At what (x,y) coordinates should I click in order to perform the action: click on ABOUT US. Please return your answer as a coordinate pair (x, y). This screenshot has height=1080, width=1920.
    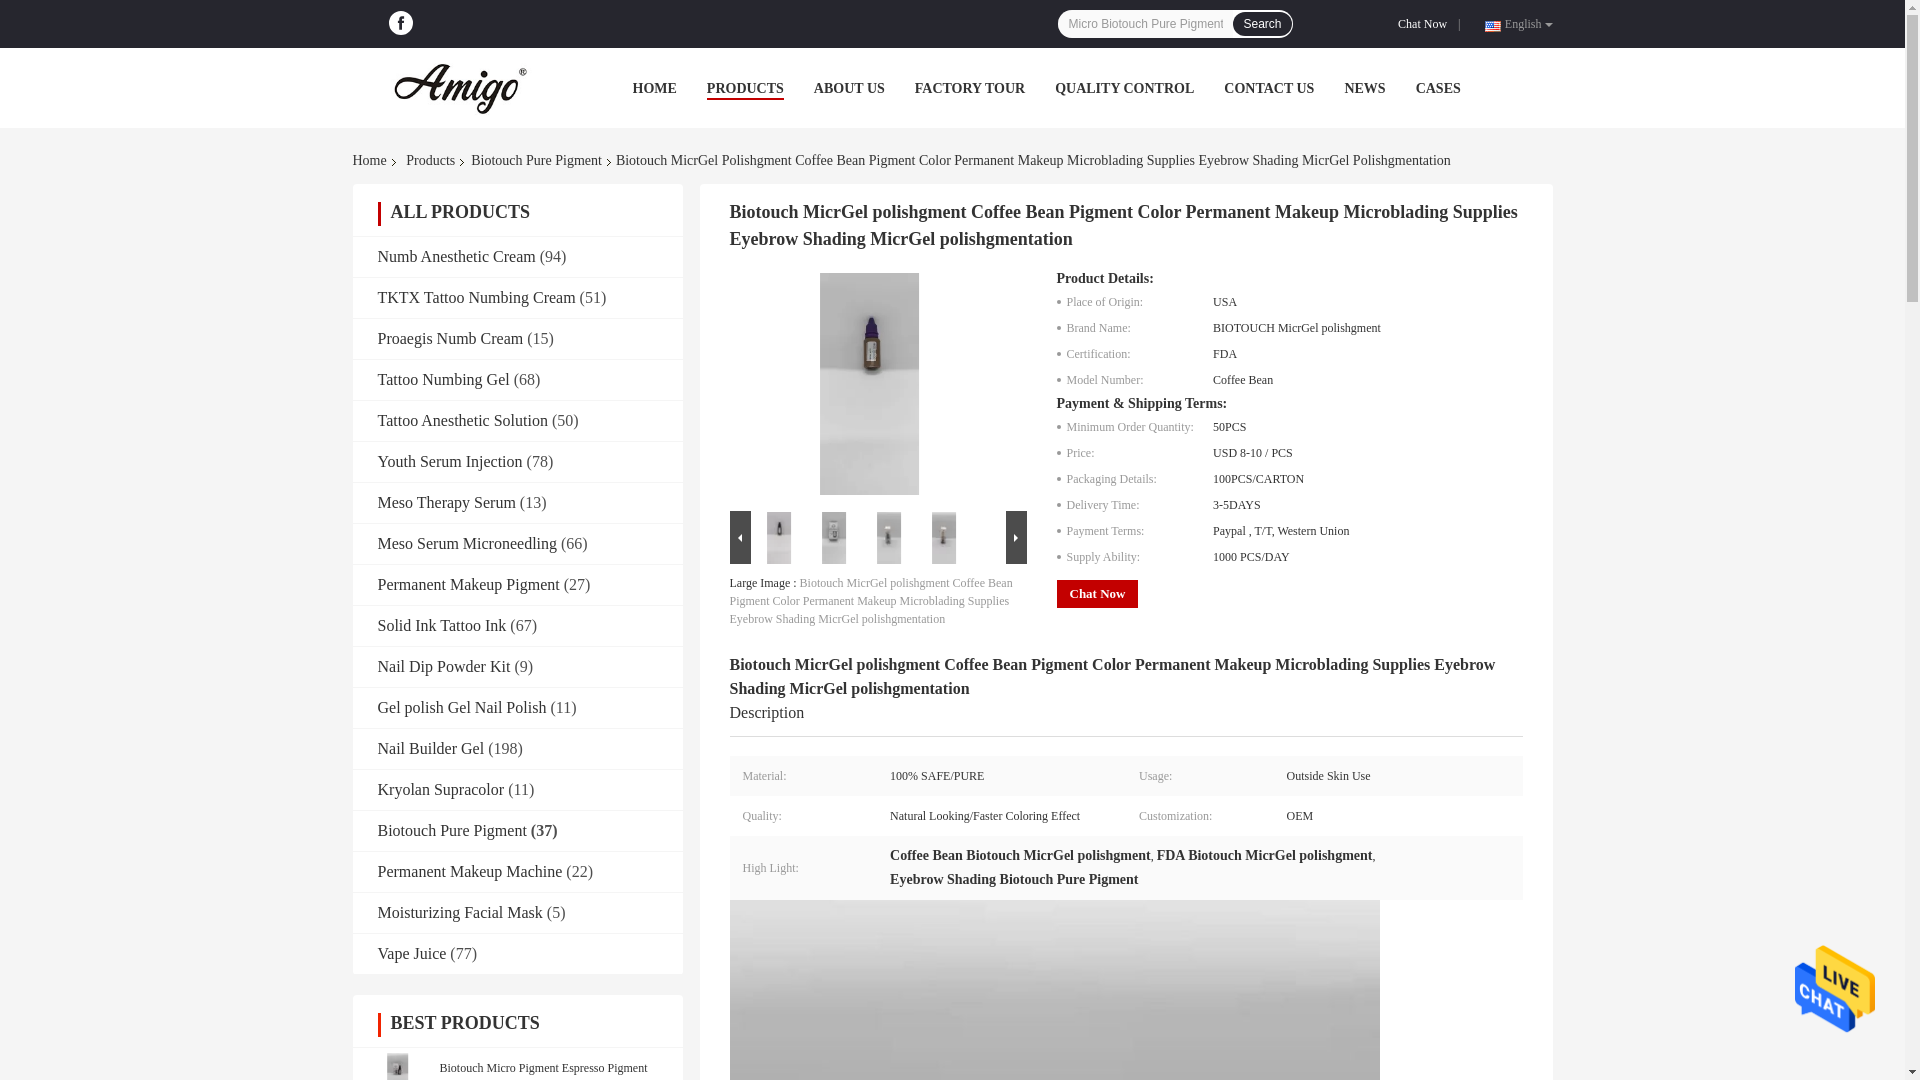
    Looking at the image, I should click on (850, 88).